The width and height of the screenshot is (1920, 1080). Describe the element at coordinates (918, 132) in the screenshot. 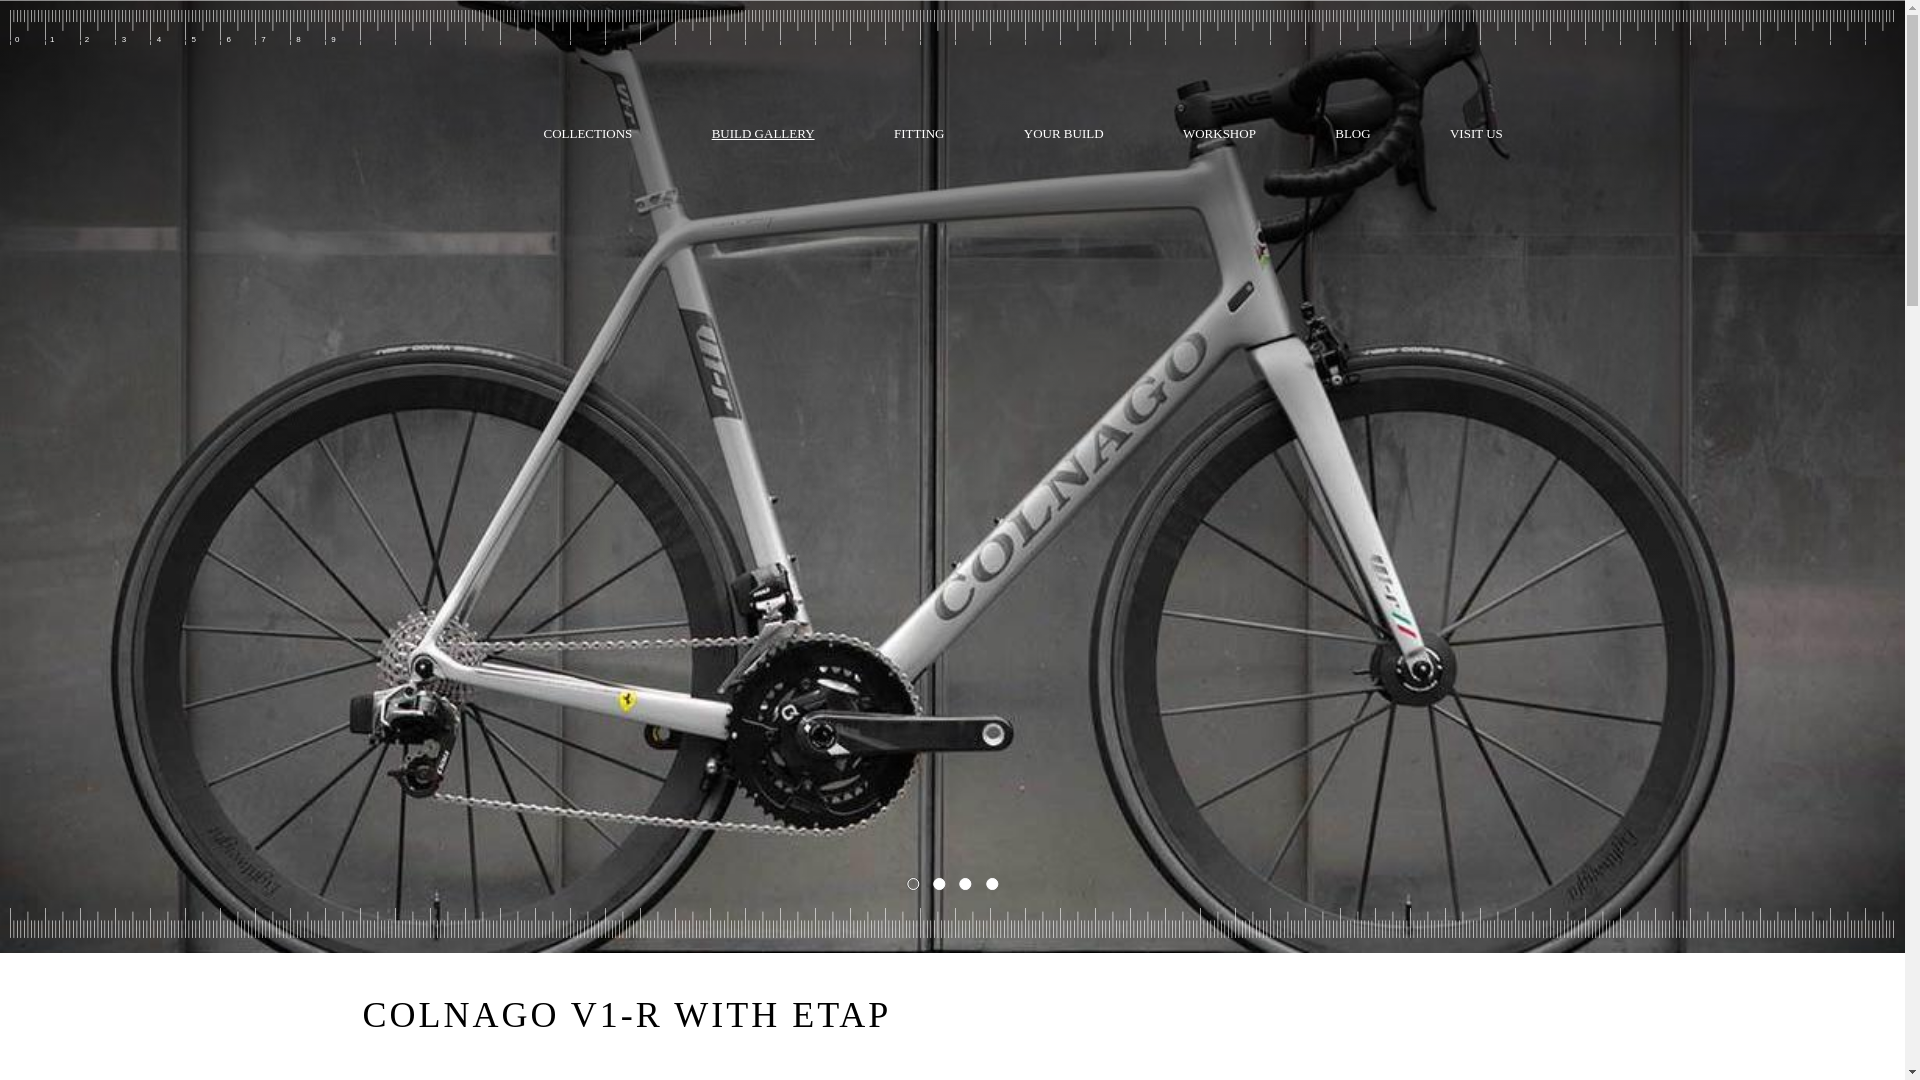

I see `FITTING` at that location.